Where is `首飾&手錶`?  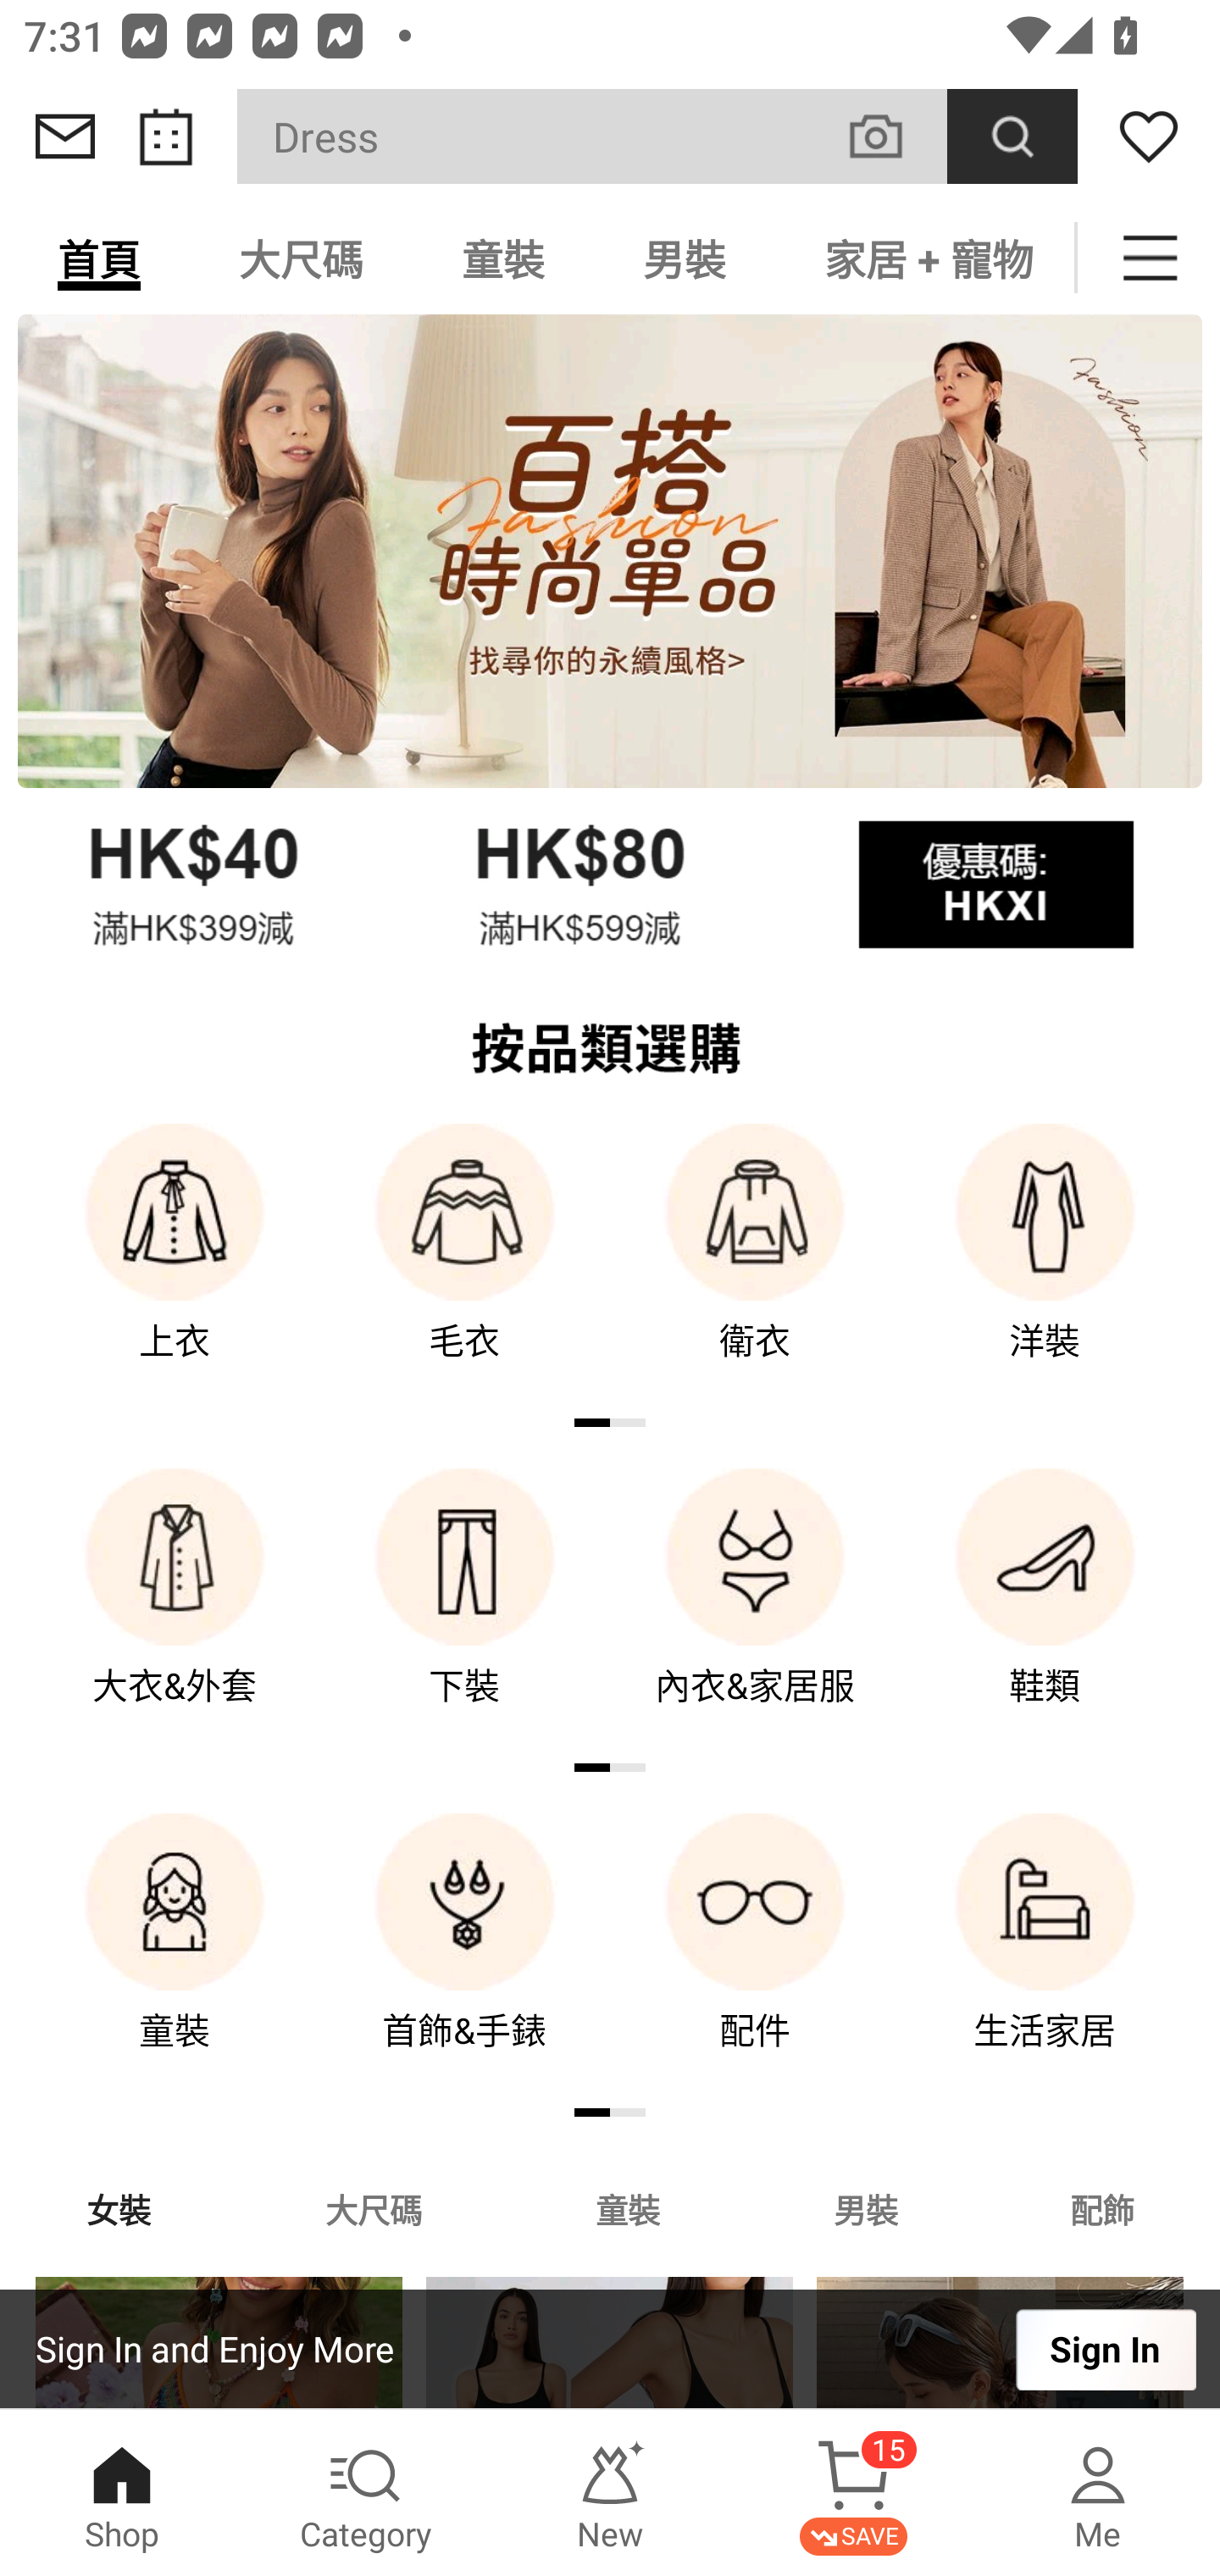
首飾&手錶 is located at coordinates (464, 1955).